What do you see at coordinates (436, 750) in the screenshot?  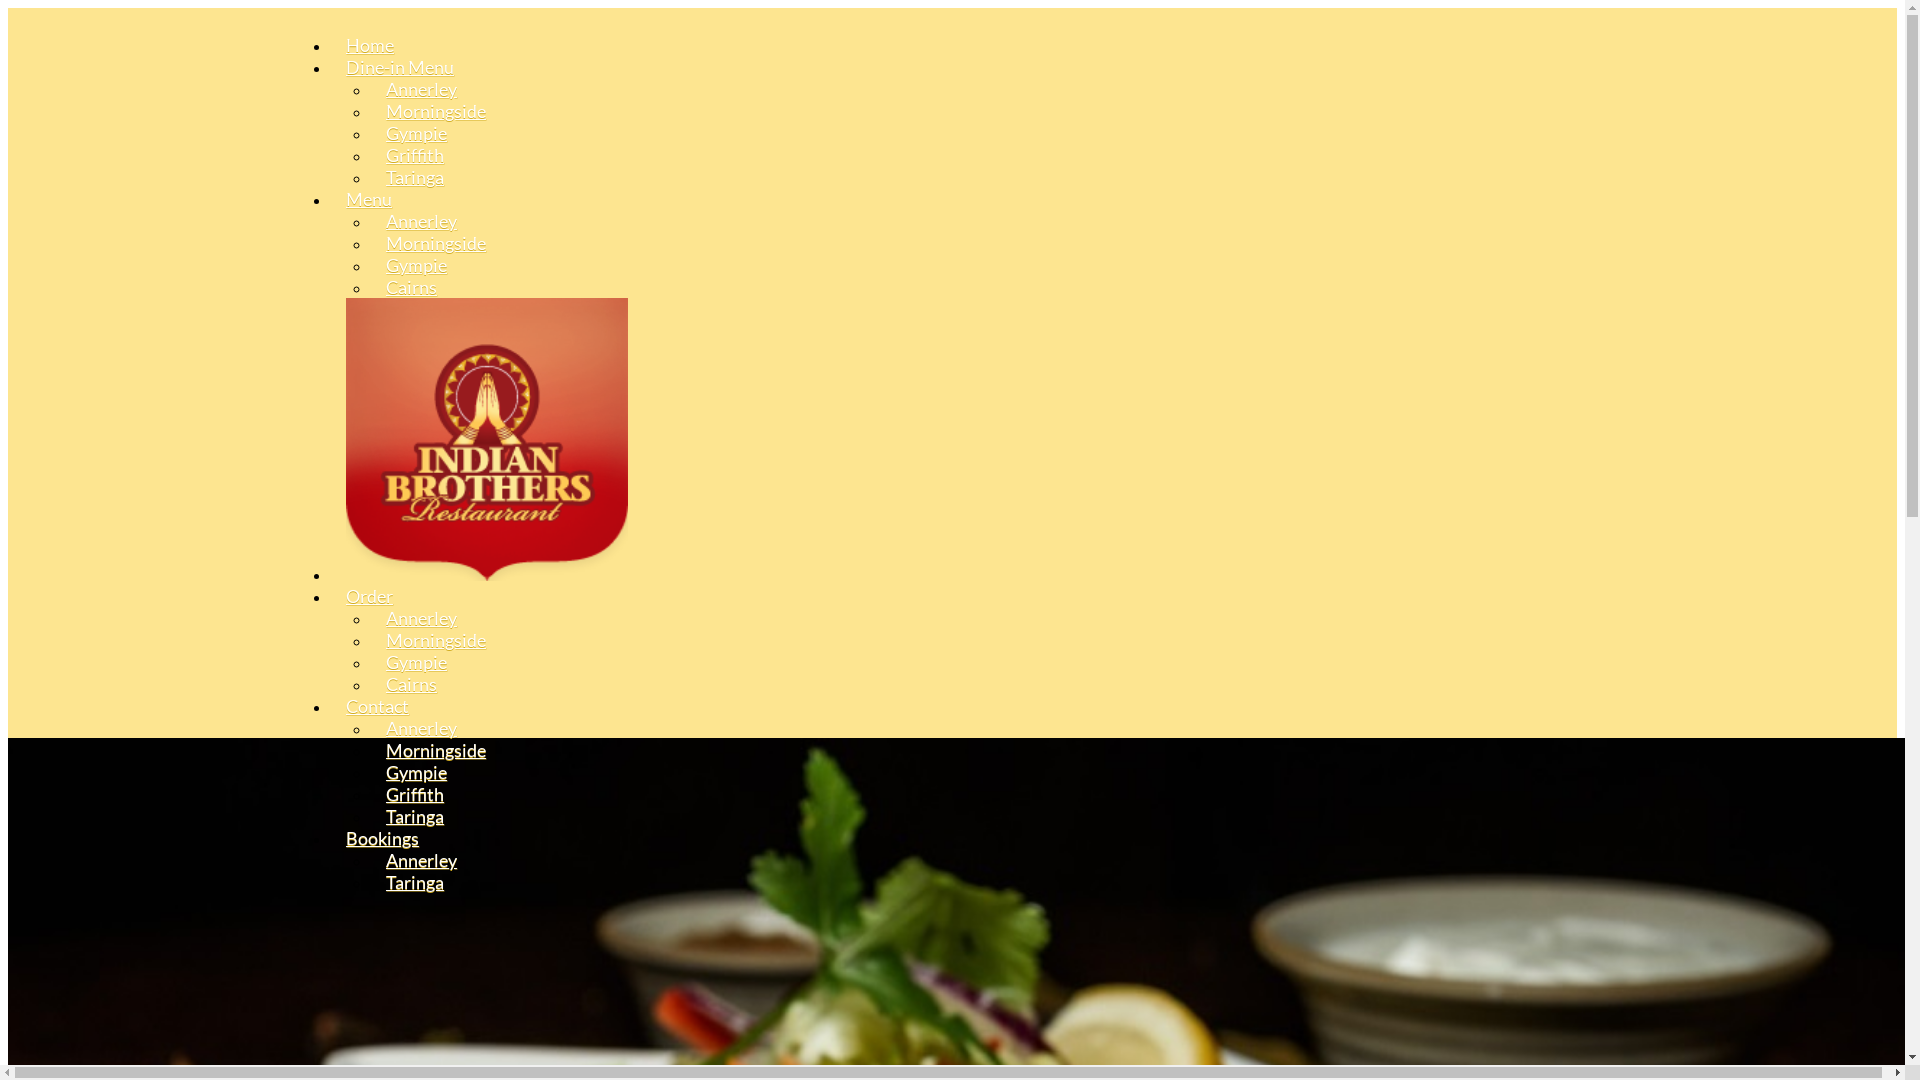 I see `Morningside` at bounding box center [436, 750].